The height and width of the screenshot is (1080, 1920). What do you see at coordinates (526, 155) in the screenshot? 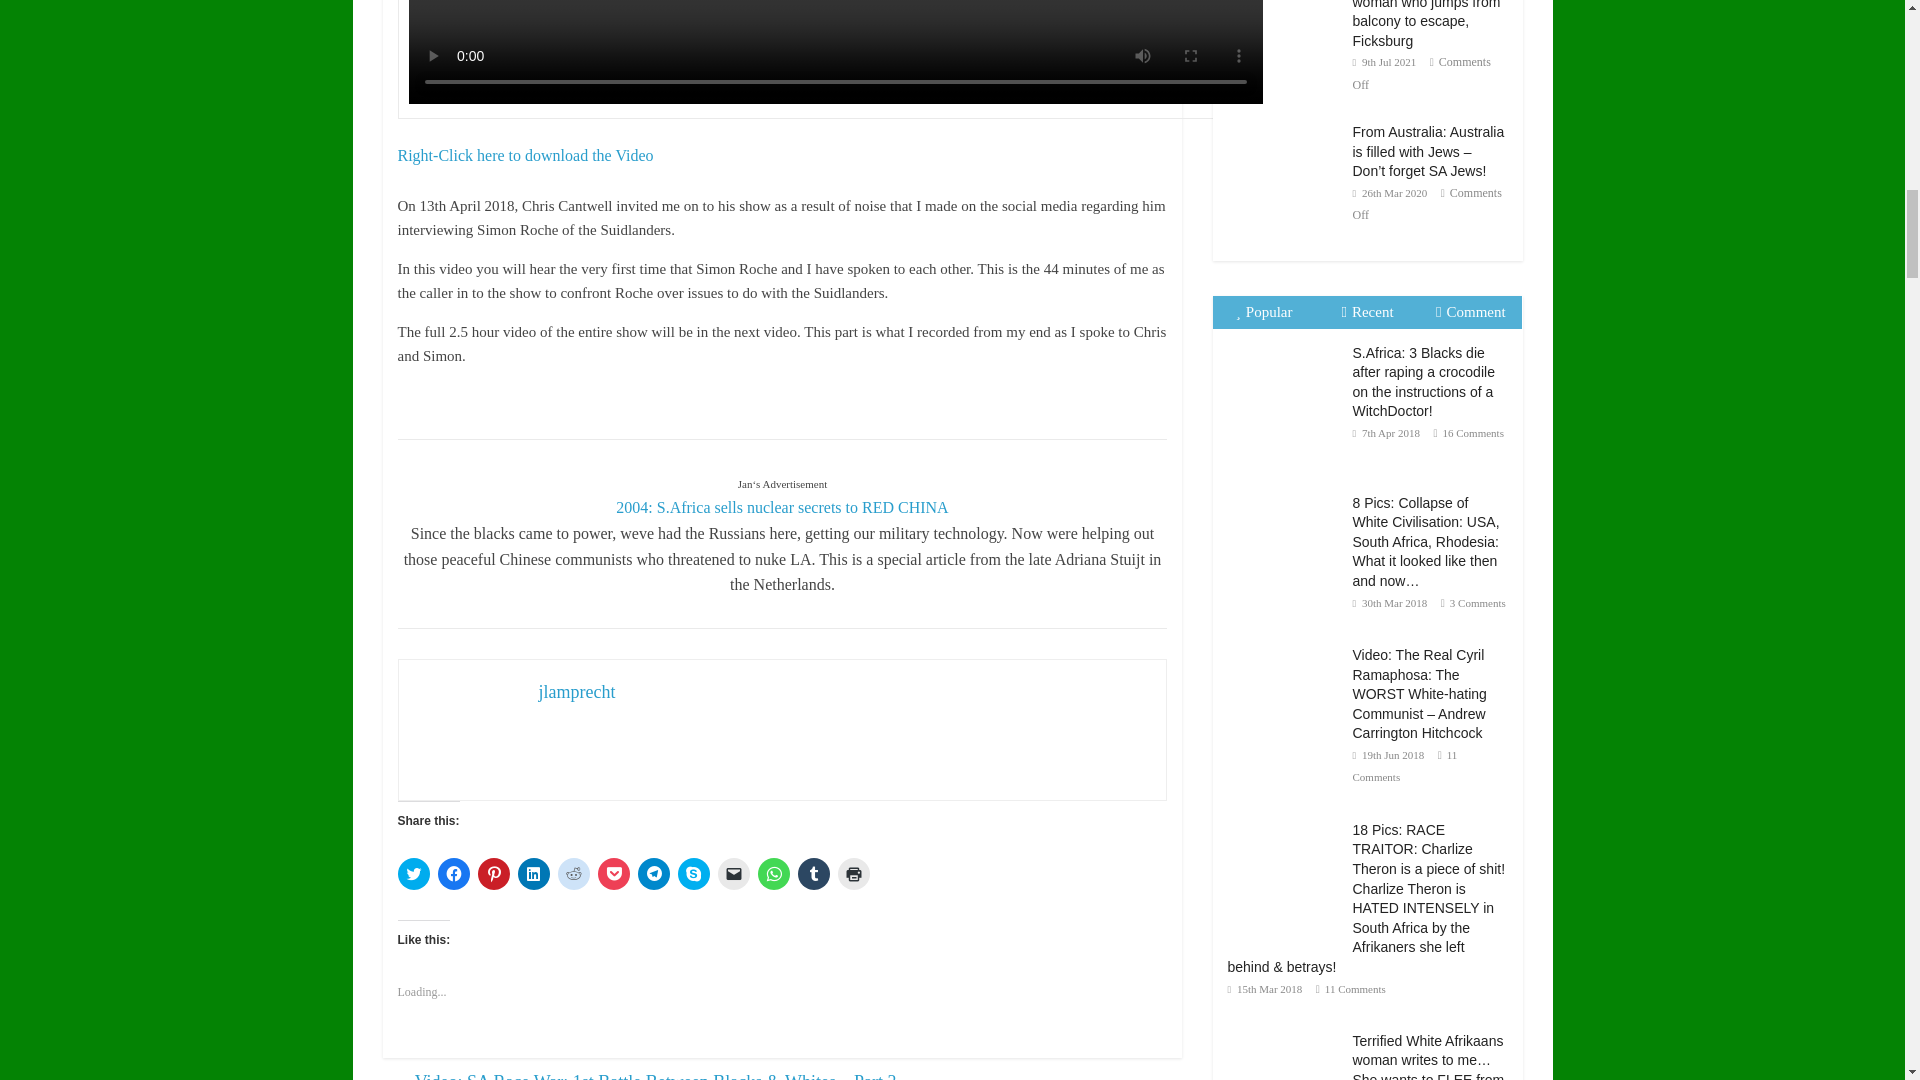
I see `Right-Click here to download the Video` at bounding box center [526, 155].